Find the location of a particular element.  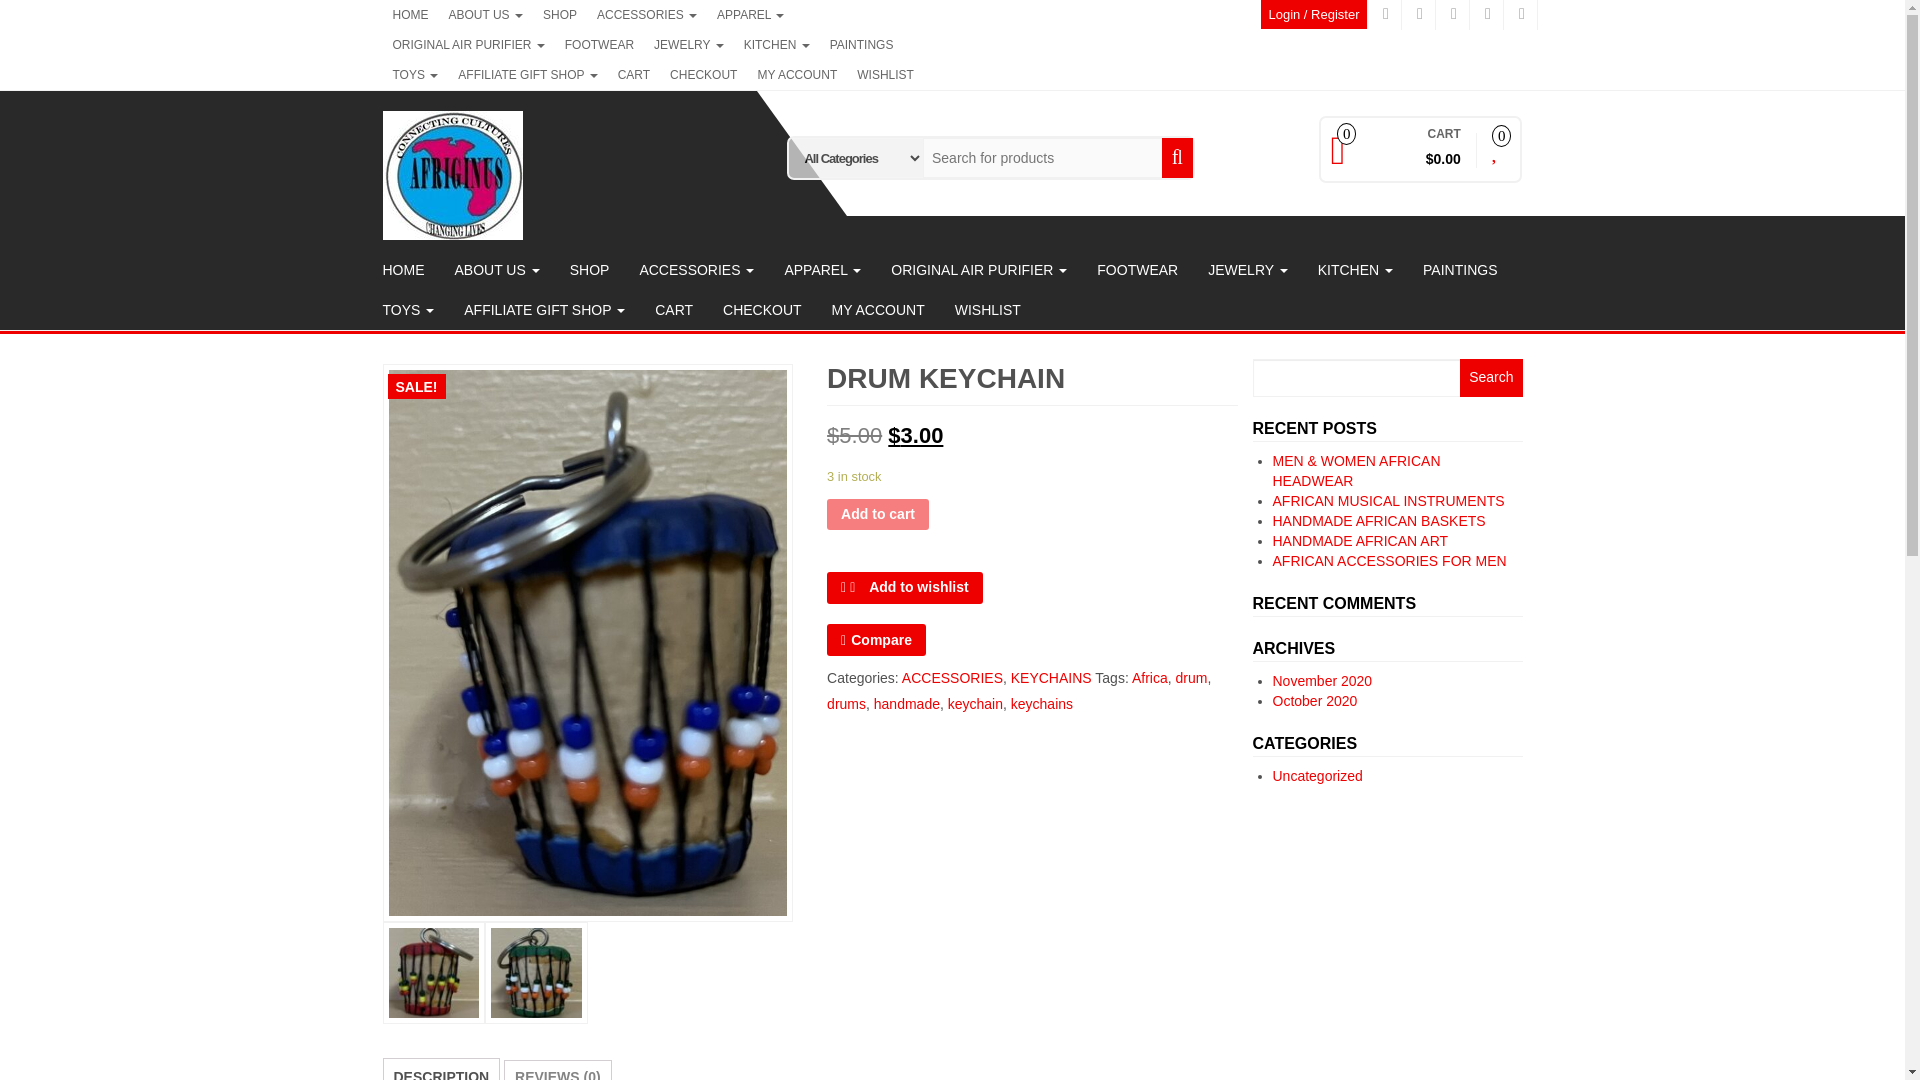

FOOTWEAR is located at coordinates (598, 45).